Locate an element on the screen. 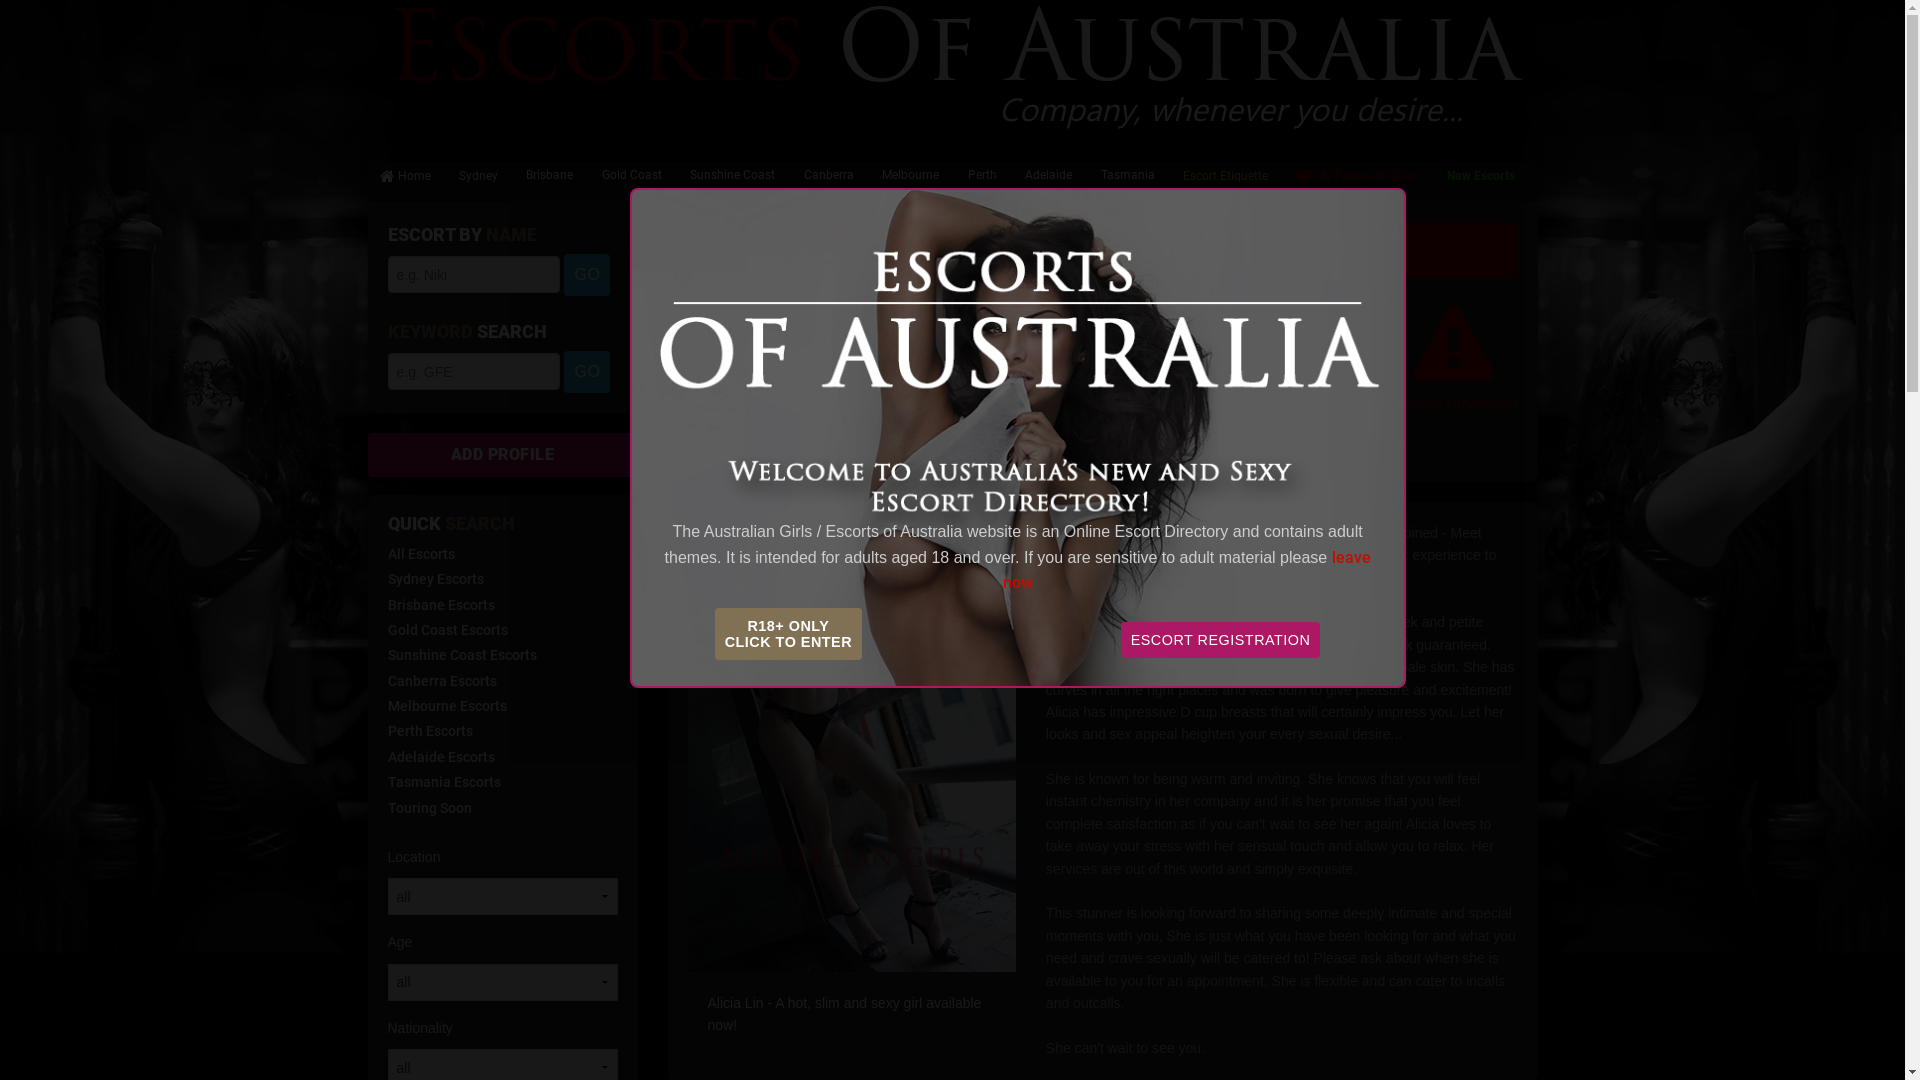  Sunshine Coast Escorts is located at coordinates (462, 655).